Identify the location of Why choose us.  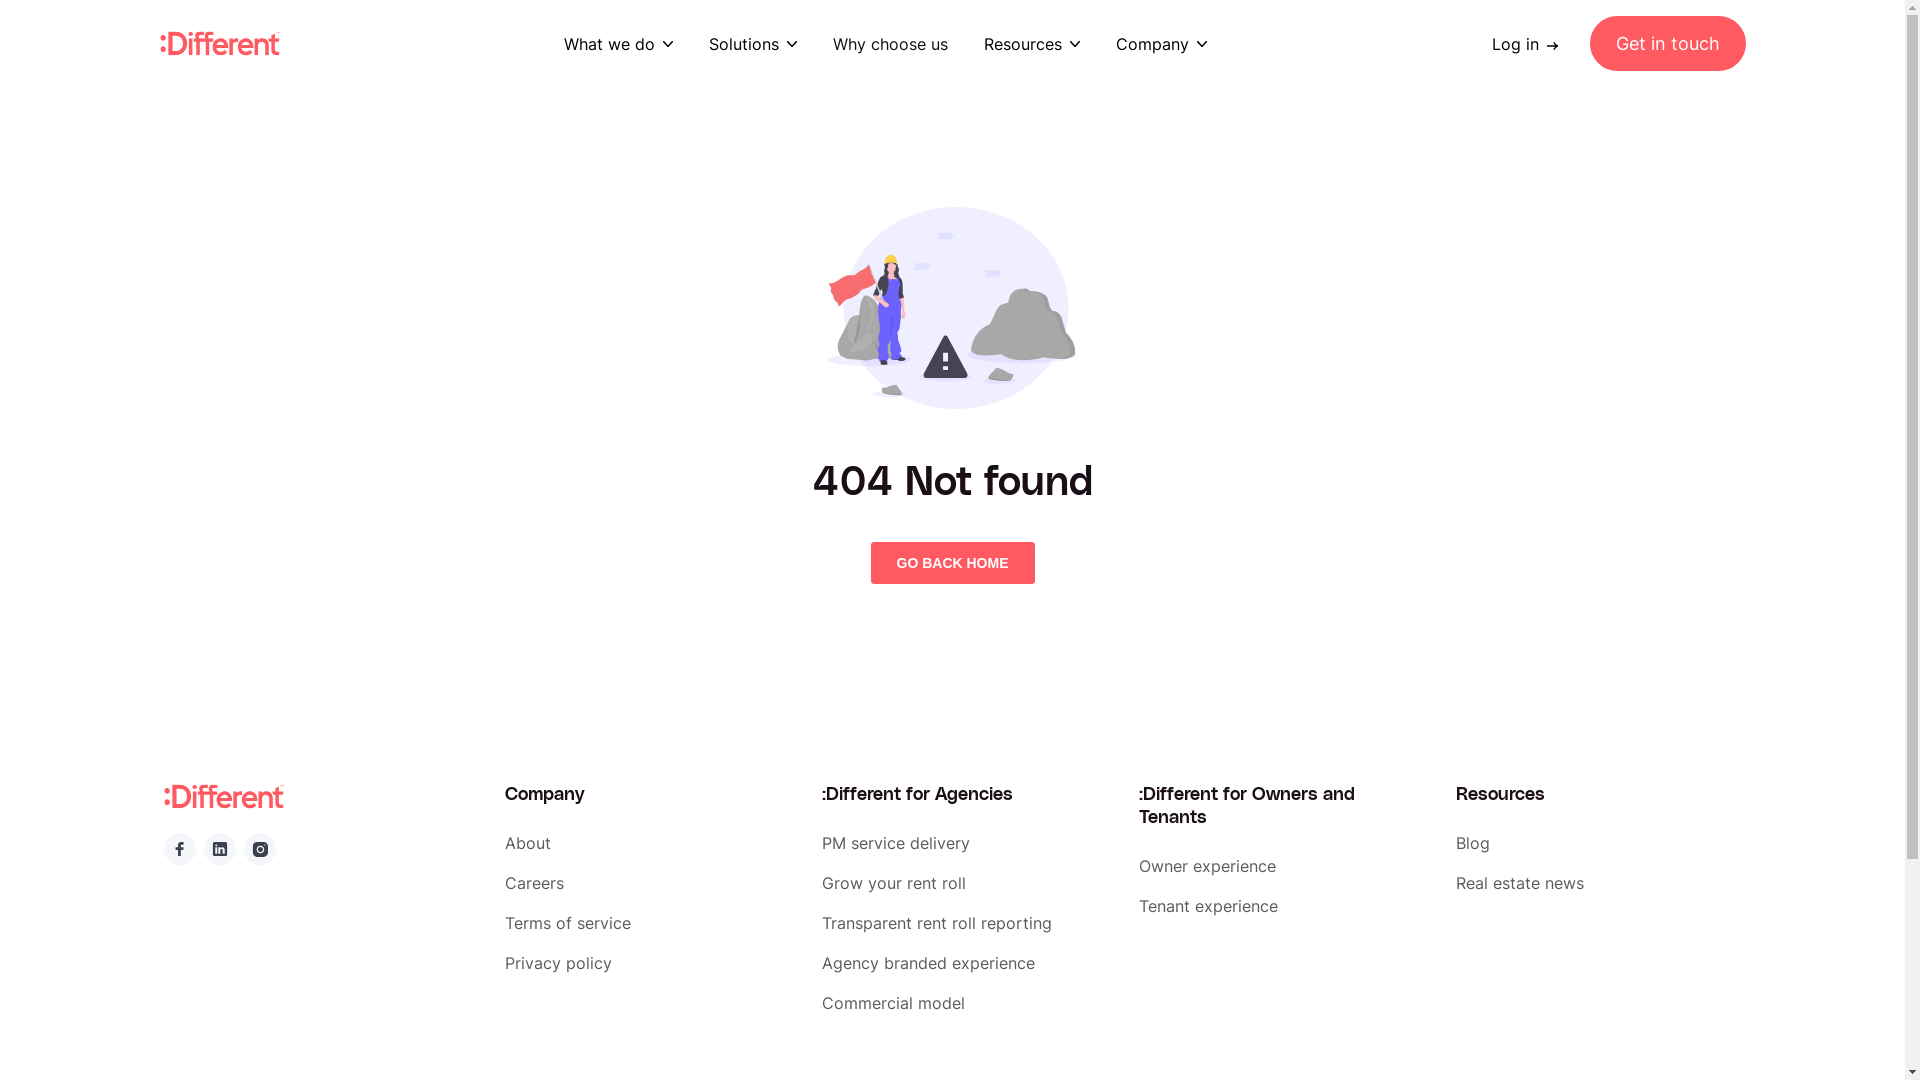
(890, 44).